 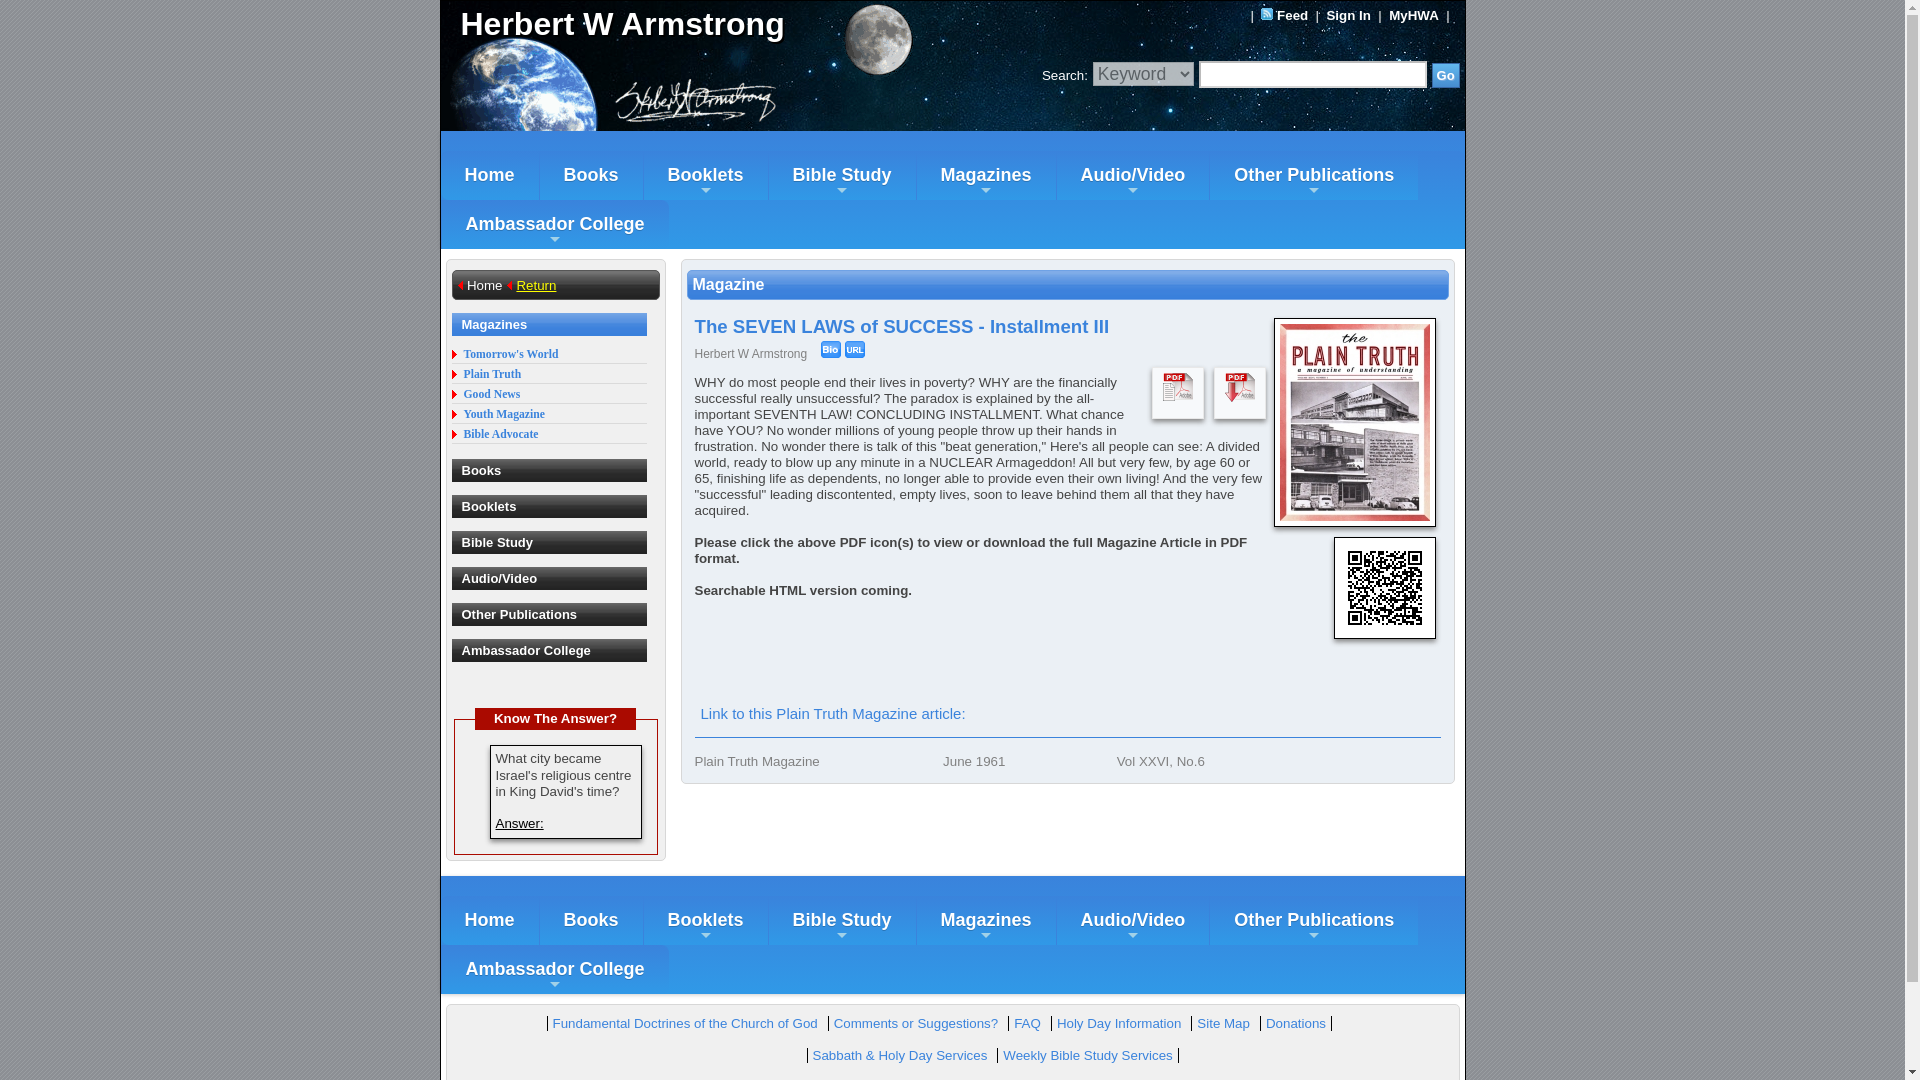 I want to click on Click down arrow to see all 3 search options., so click(x=1143, y=74).